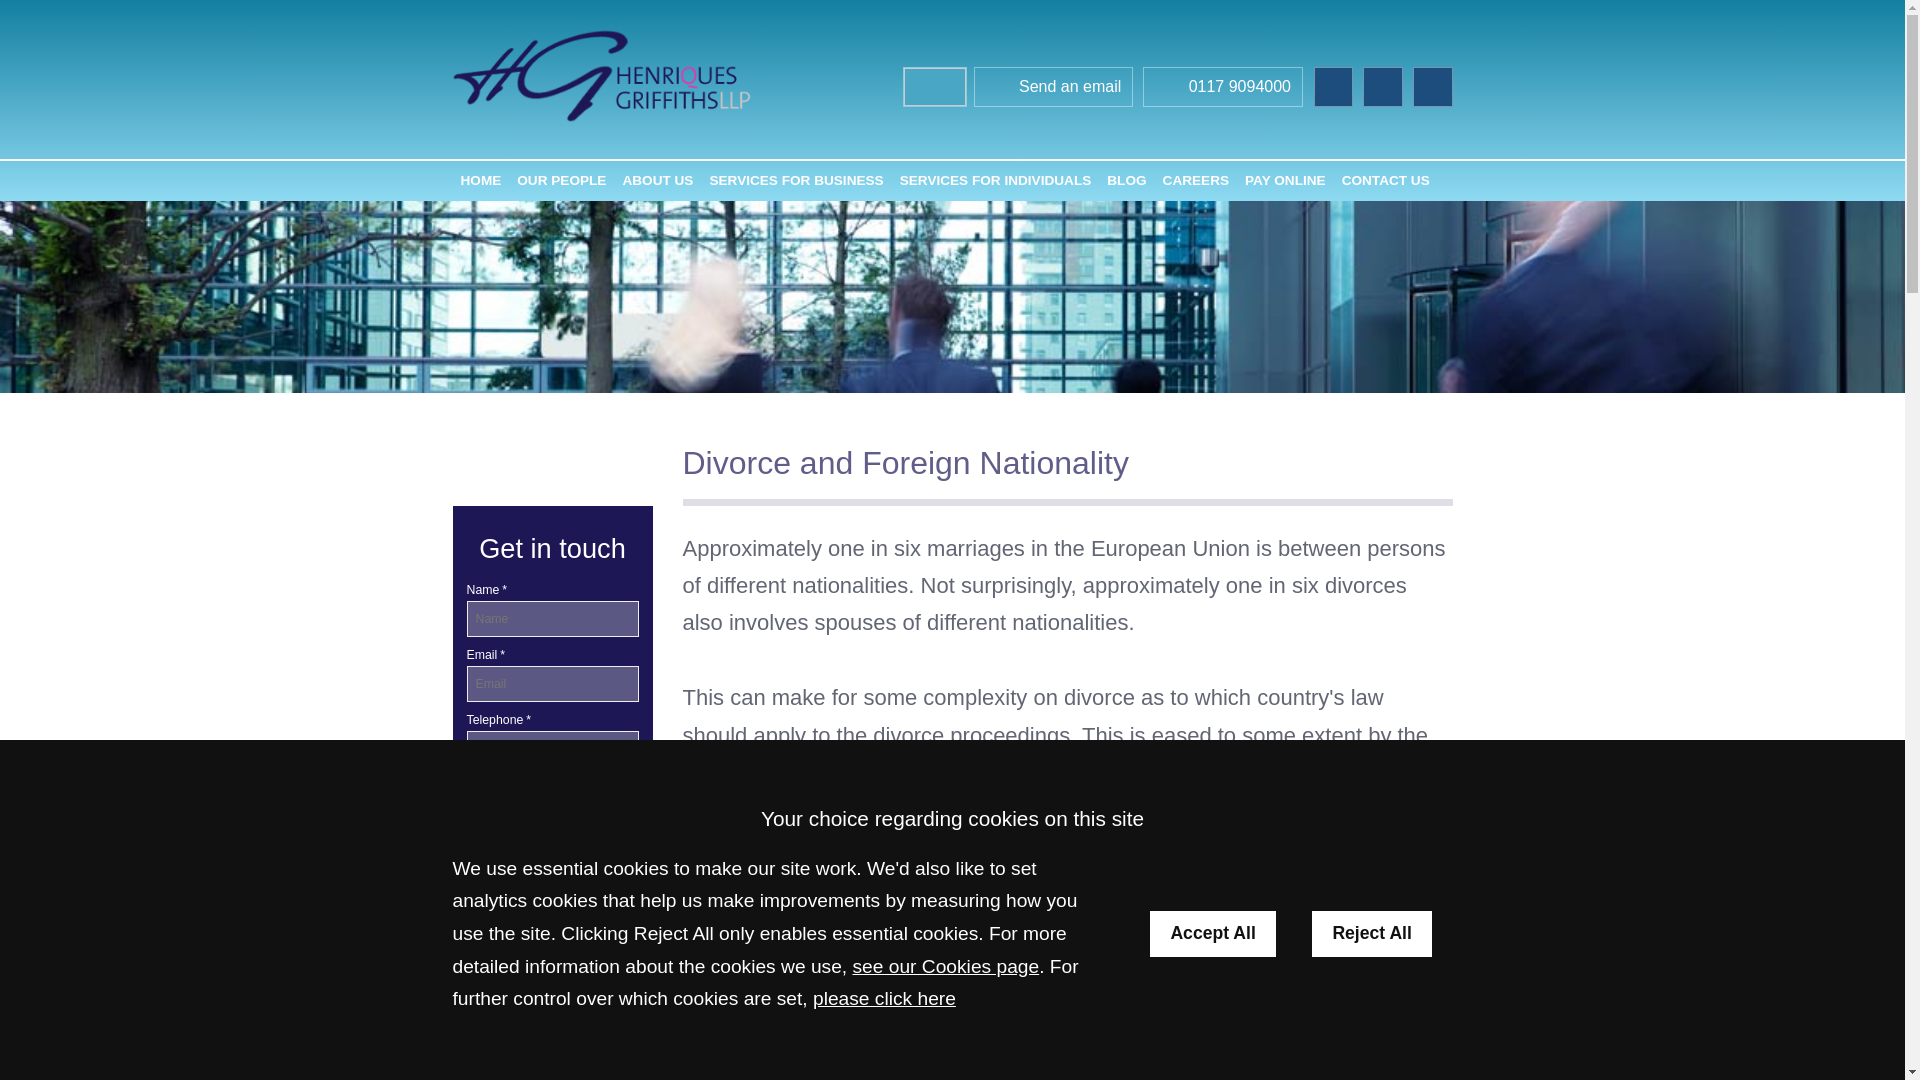  Describe the element at coordinates (552, 1075) in the screenshot. I see `Tax and Financial Planning` at that location.